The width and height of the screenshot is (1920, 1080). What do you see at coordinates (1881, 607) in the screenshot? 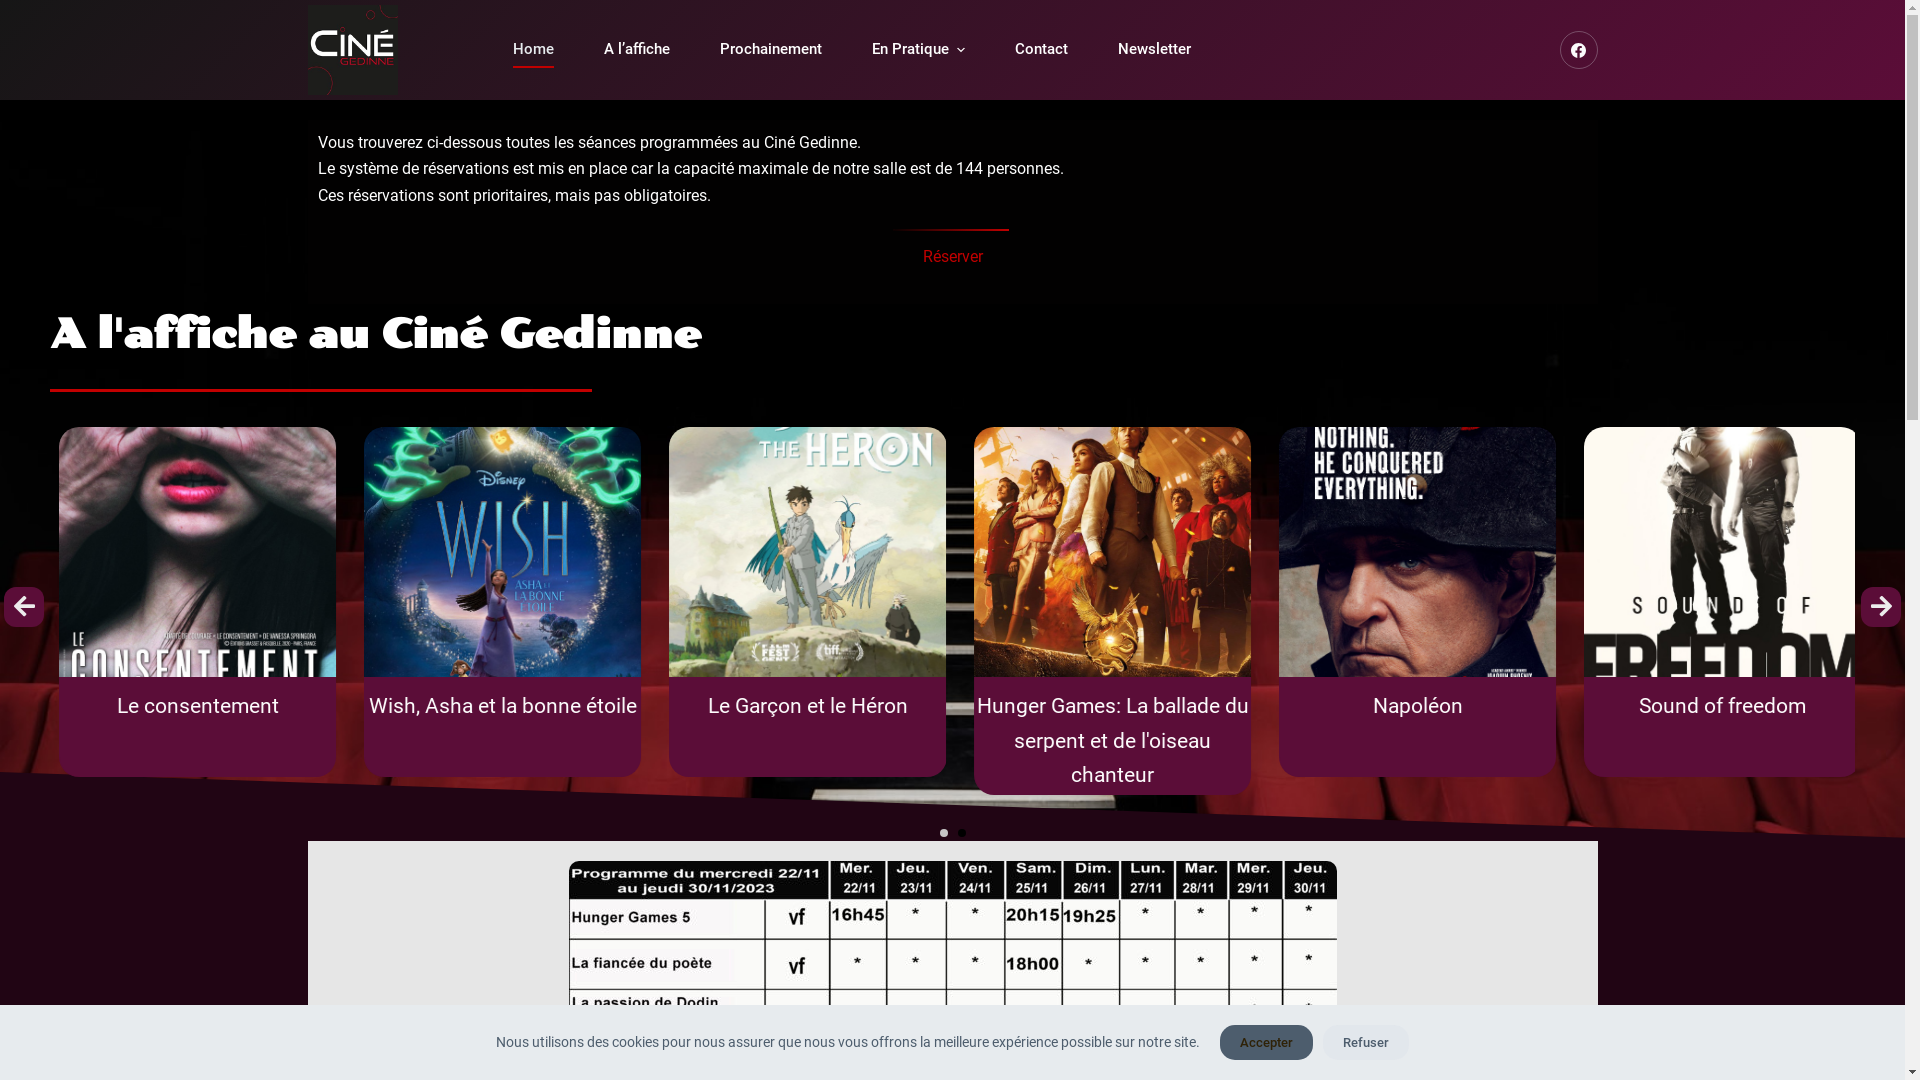
I see `next item` at bounding box center [1881, 607].